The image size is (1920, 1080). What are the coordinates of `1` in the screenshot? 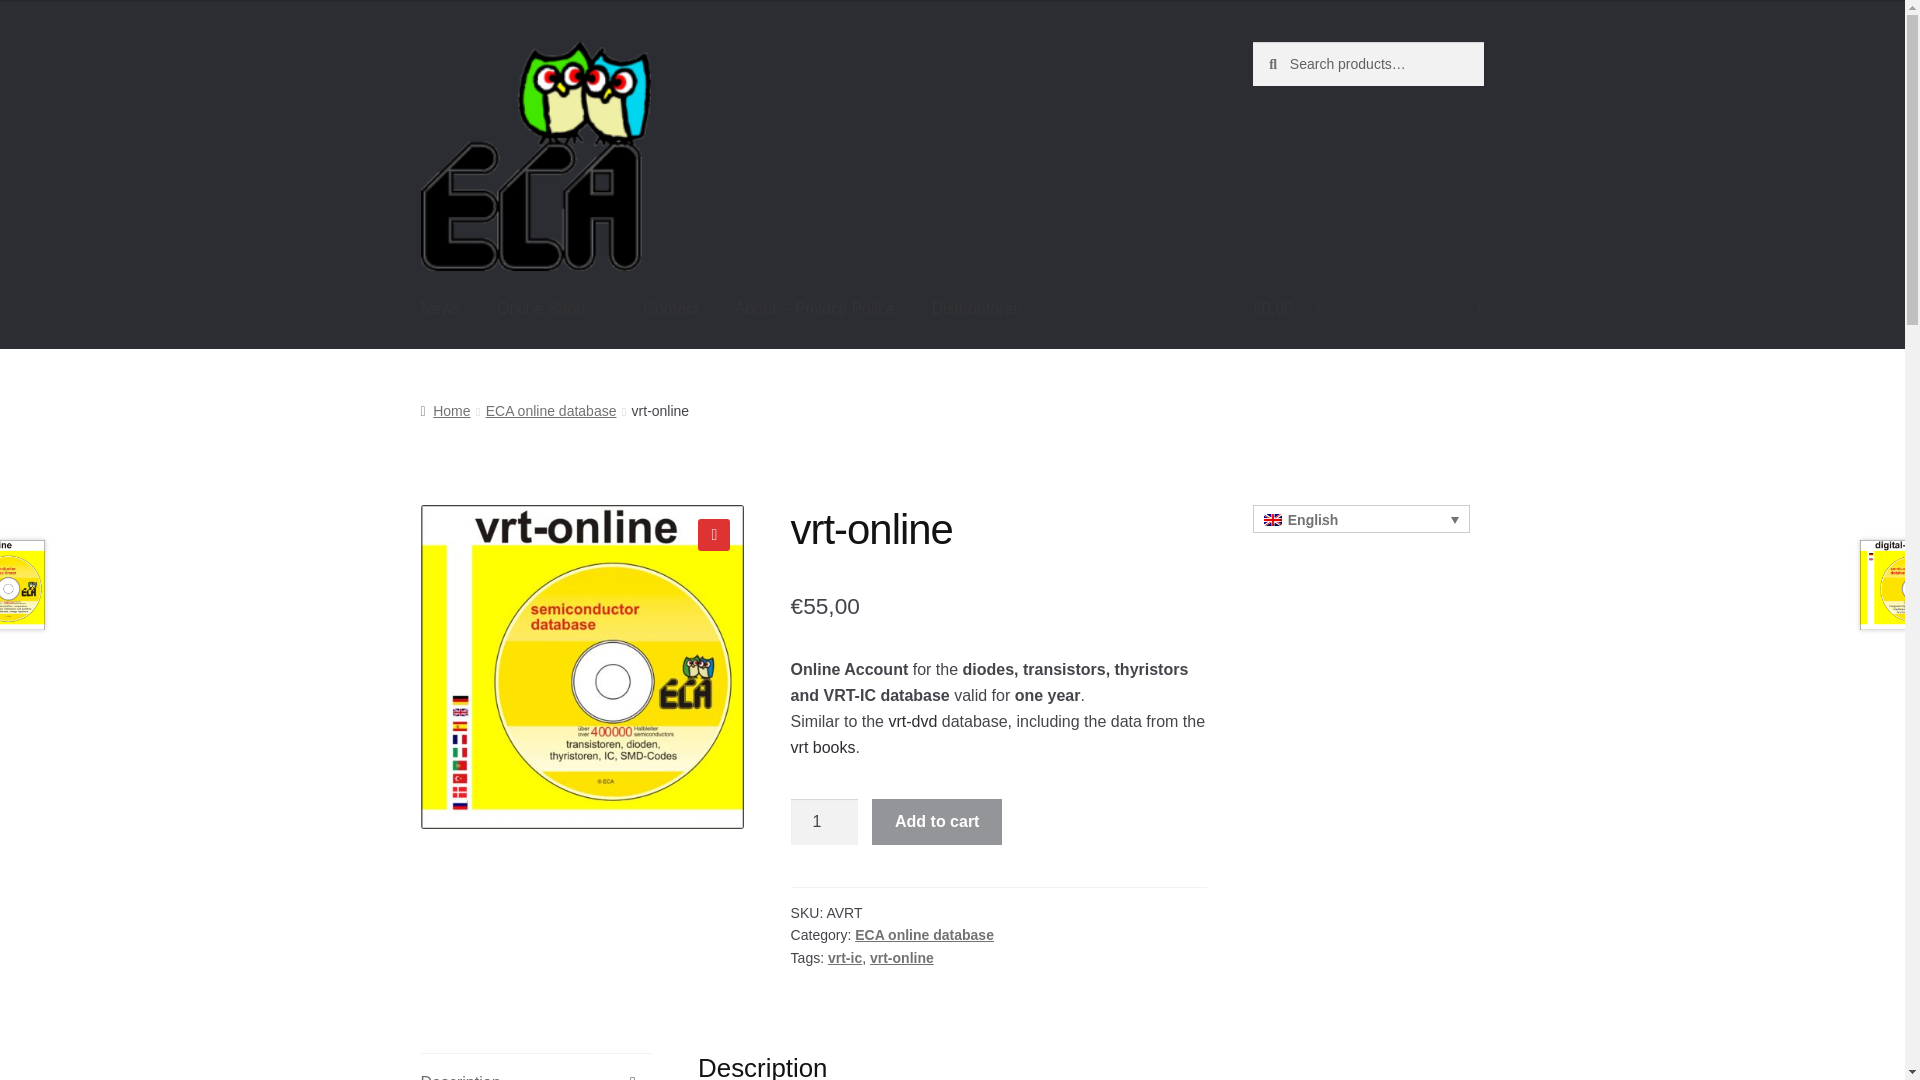 It's located at (824, 822).